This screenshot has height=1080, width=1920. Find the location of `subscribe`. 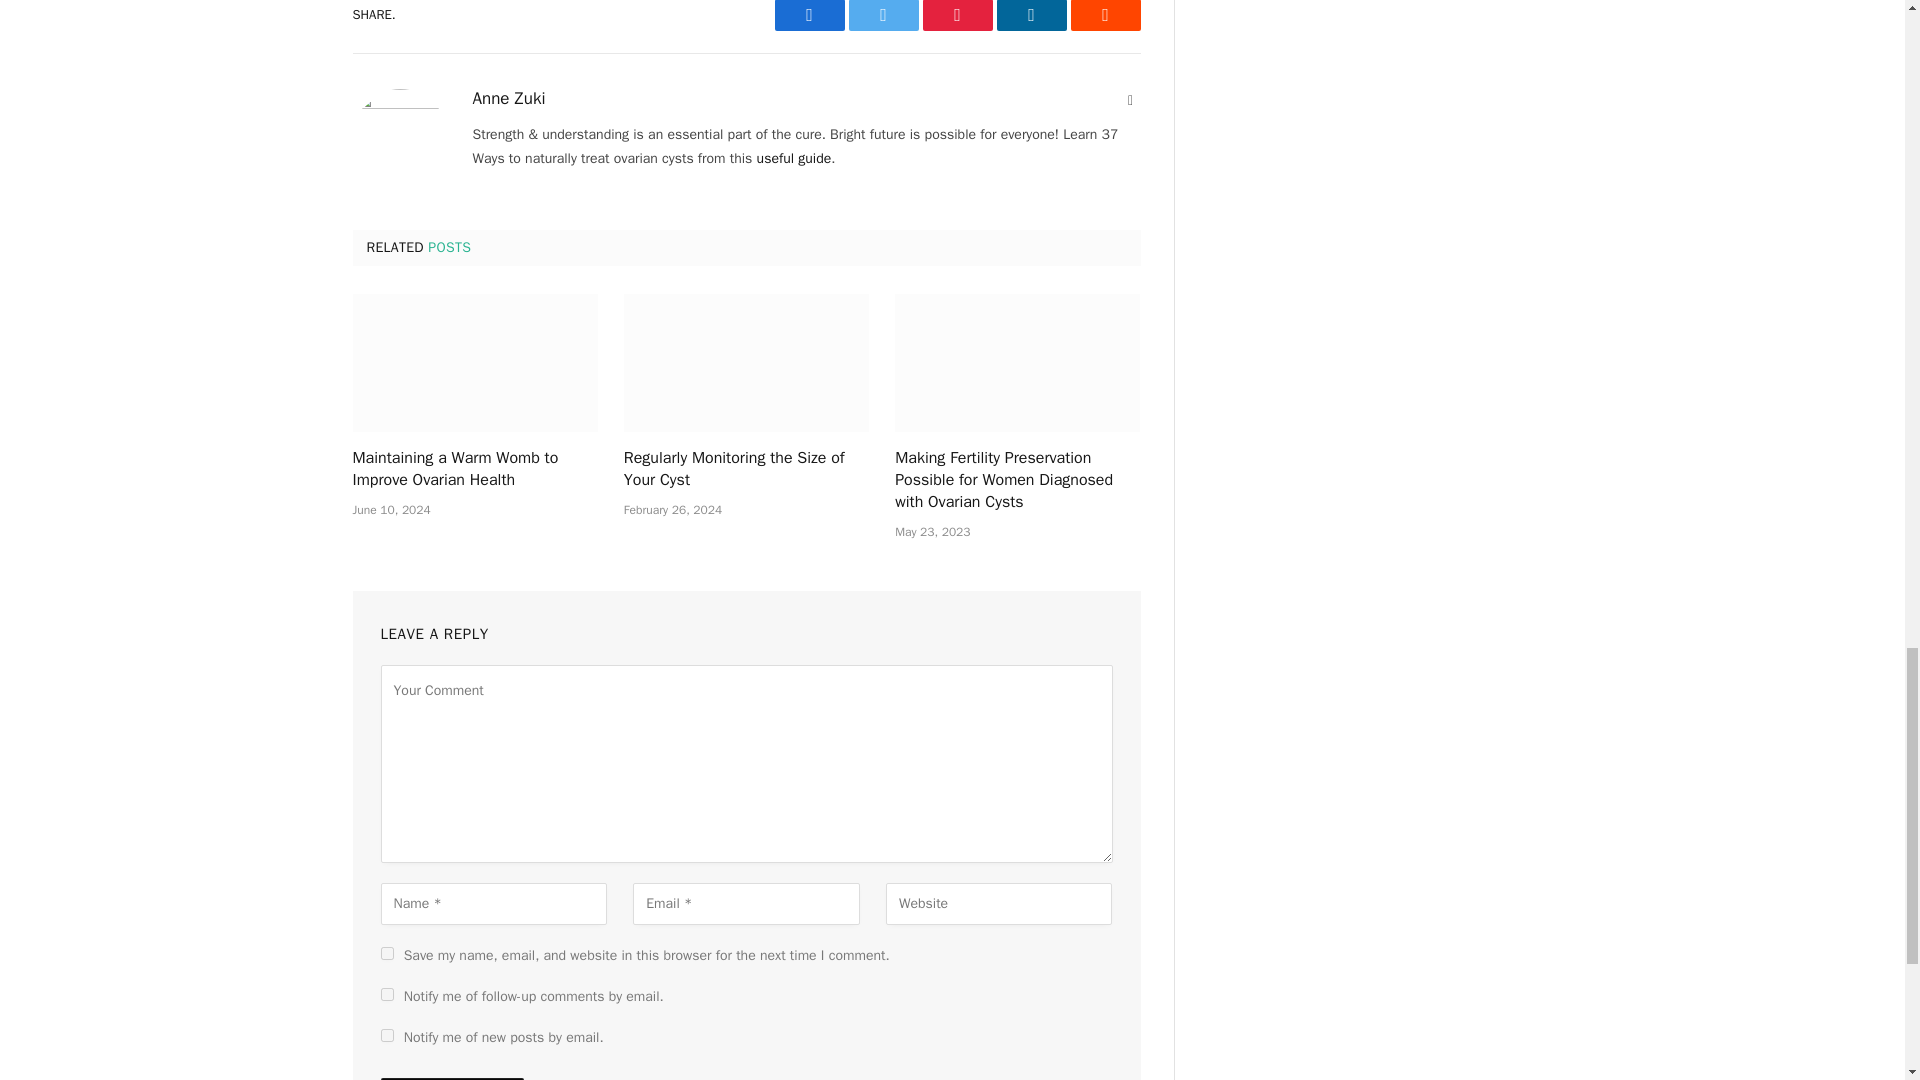

subscribe is located at coordinates (386, 1036).